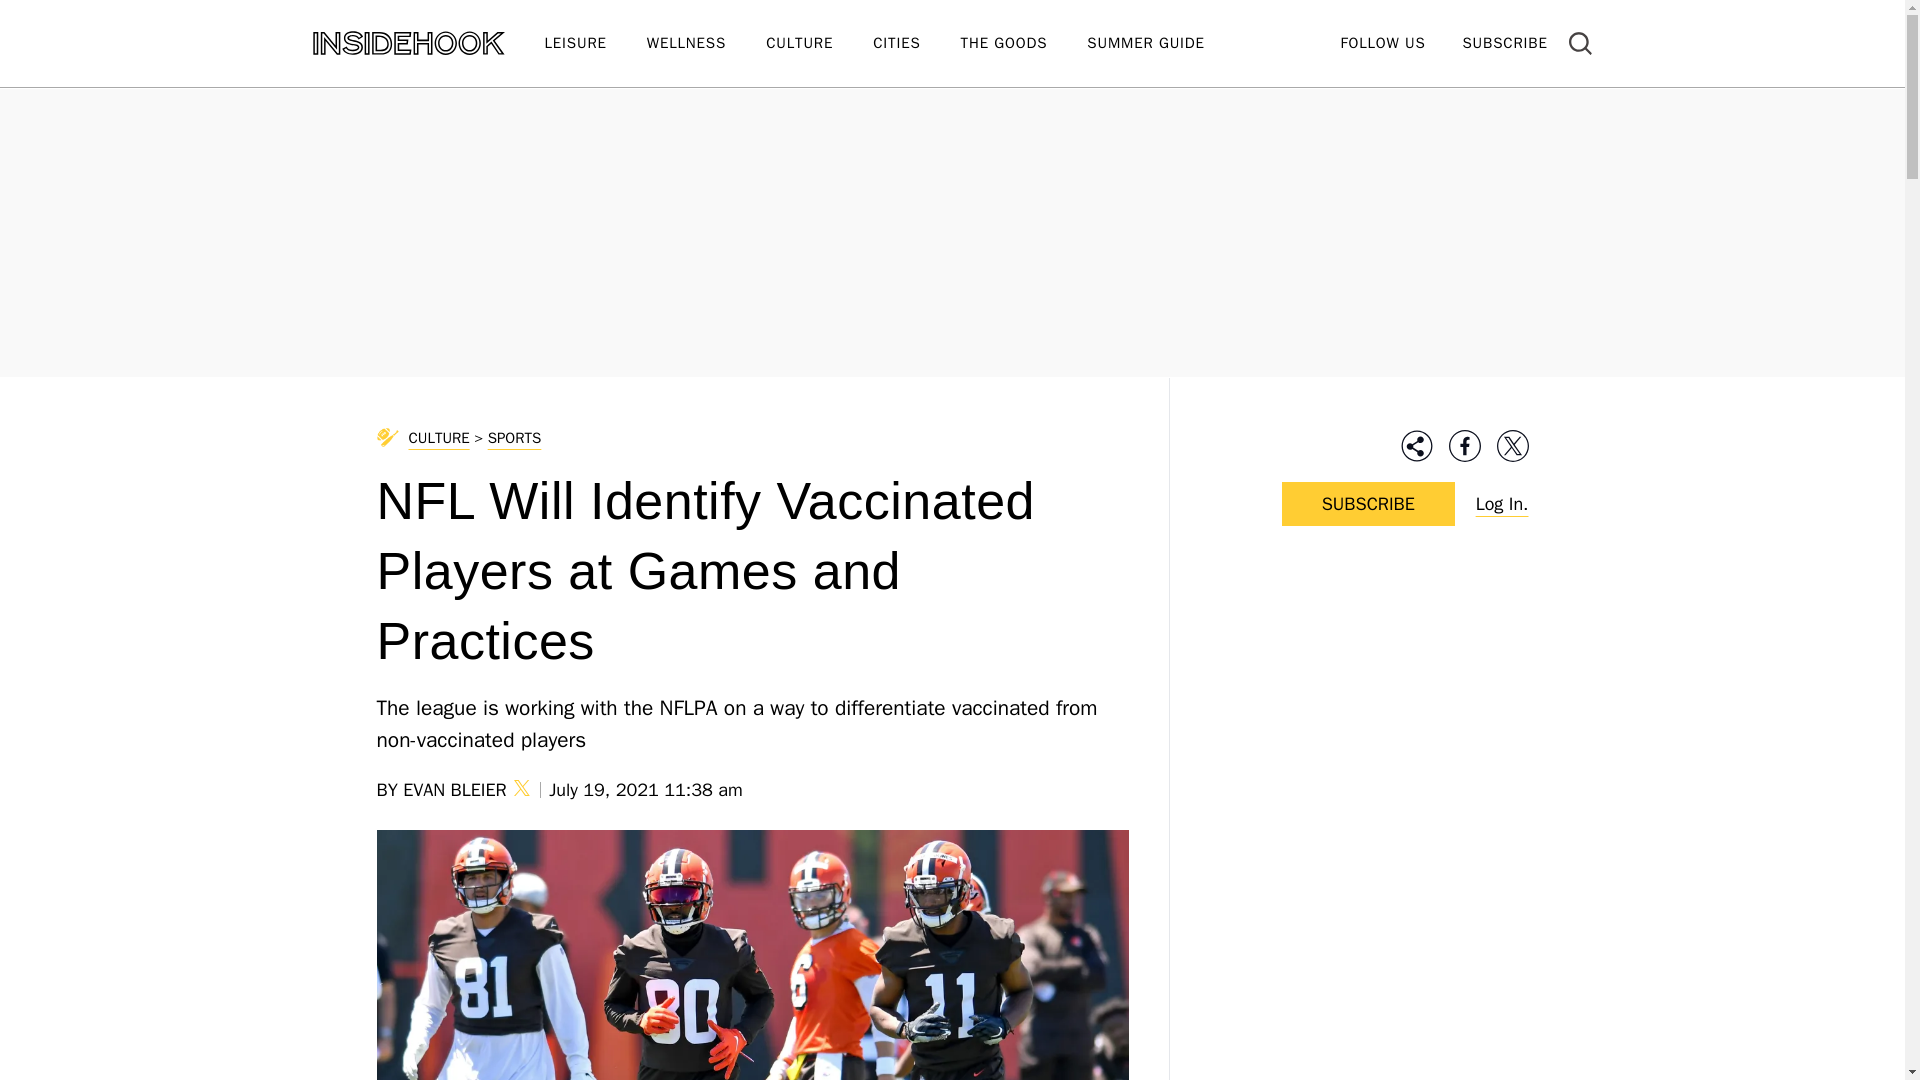 The height and width of the screenshot is (1080, 1920). Describe the element at coordinates (1024, 44) in the screenshot. I see `THE GOODS` at that location.